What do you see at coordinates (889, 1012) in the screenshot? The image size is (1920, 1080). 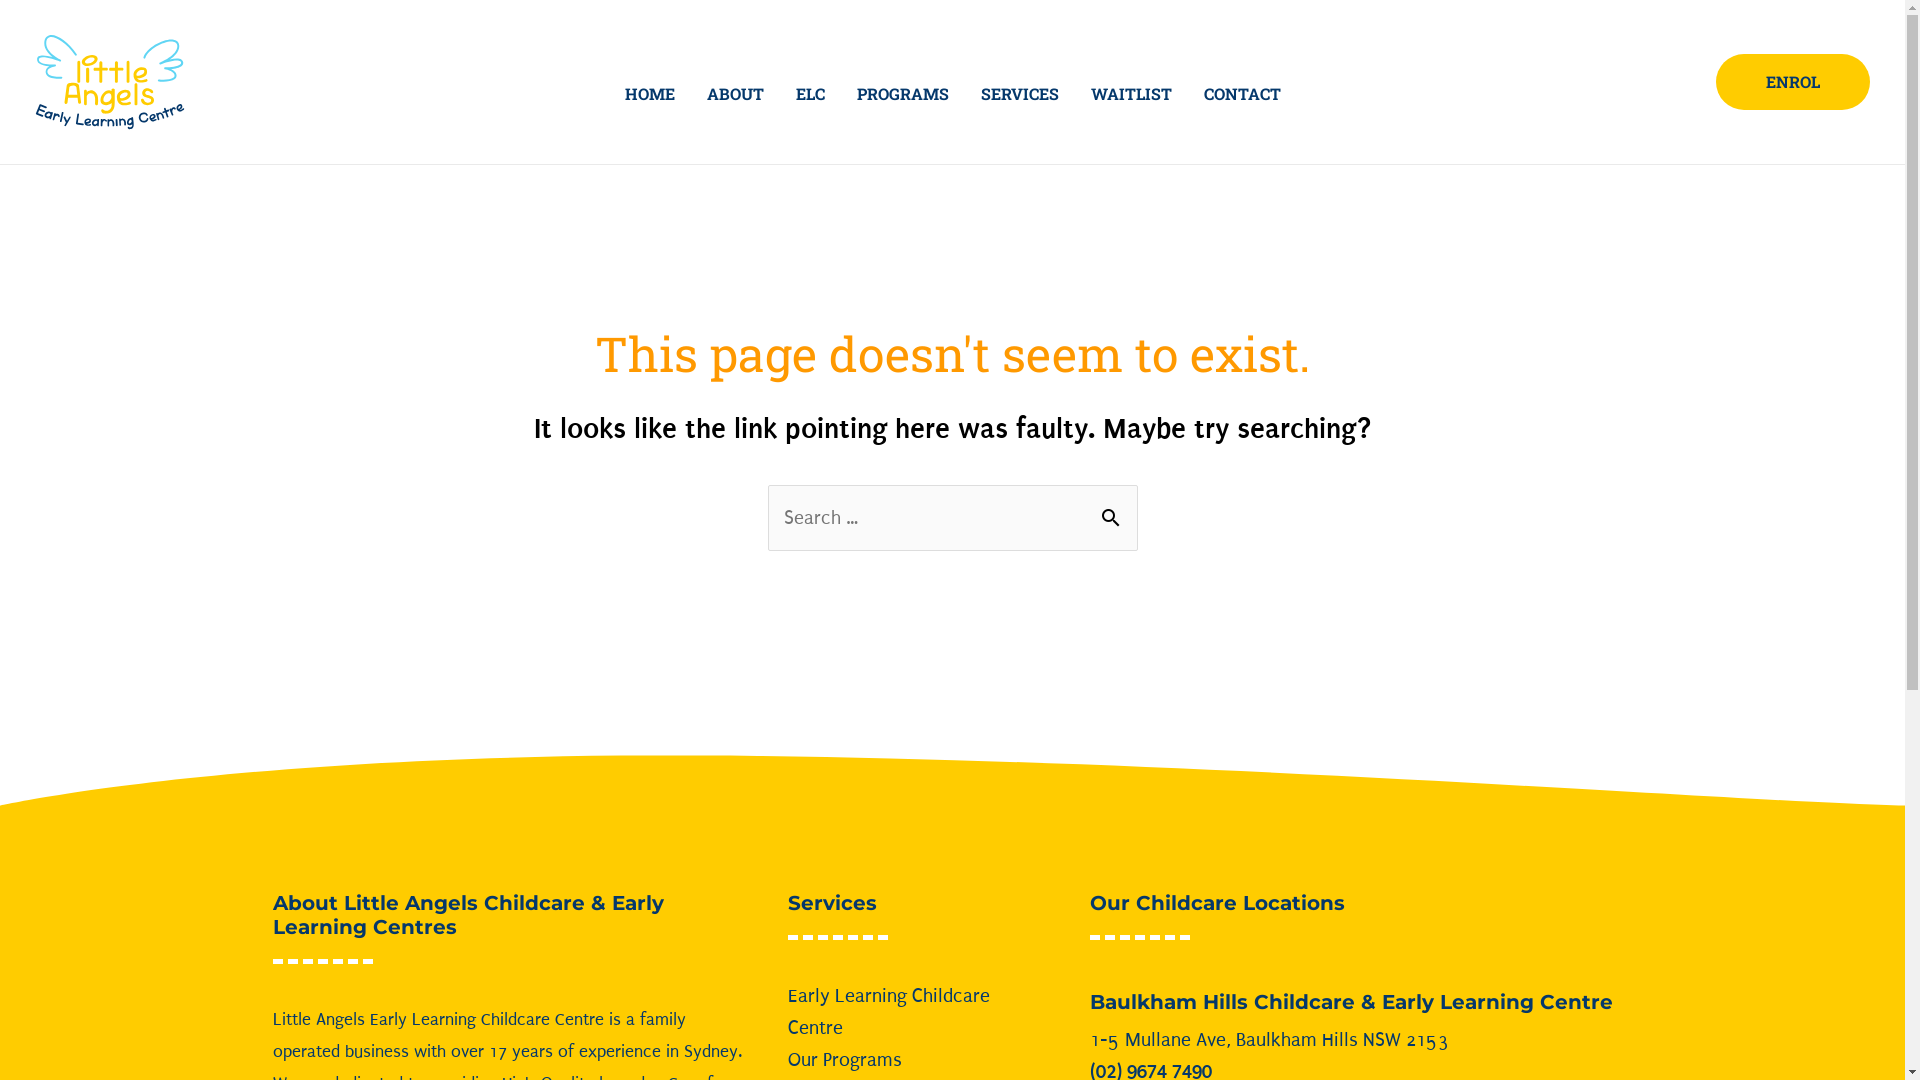 I see `Early Learning Childcare Centre` at bounding box center [889, 1012].